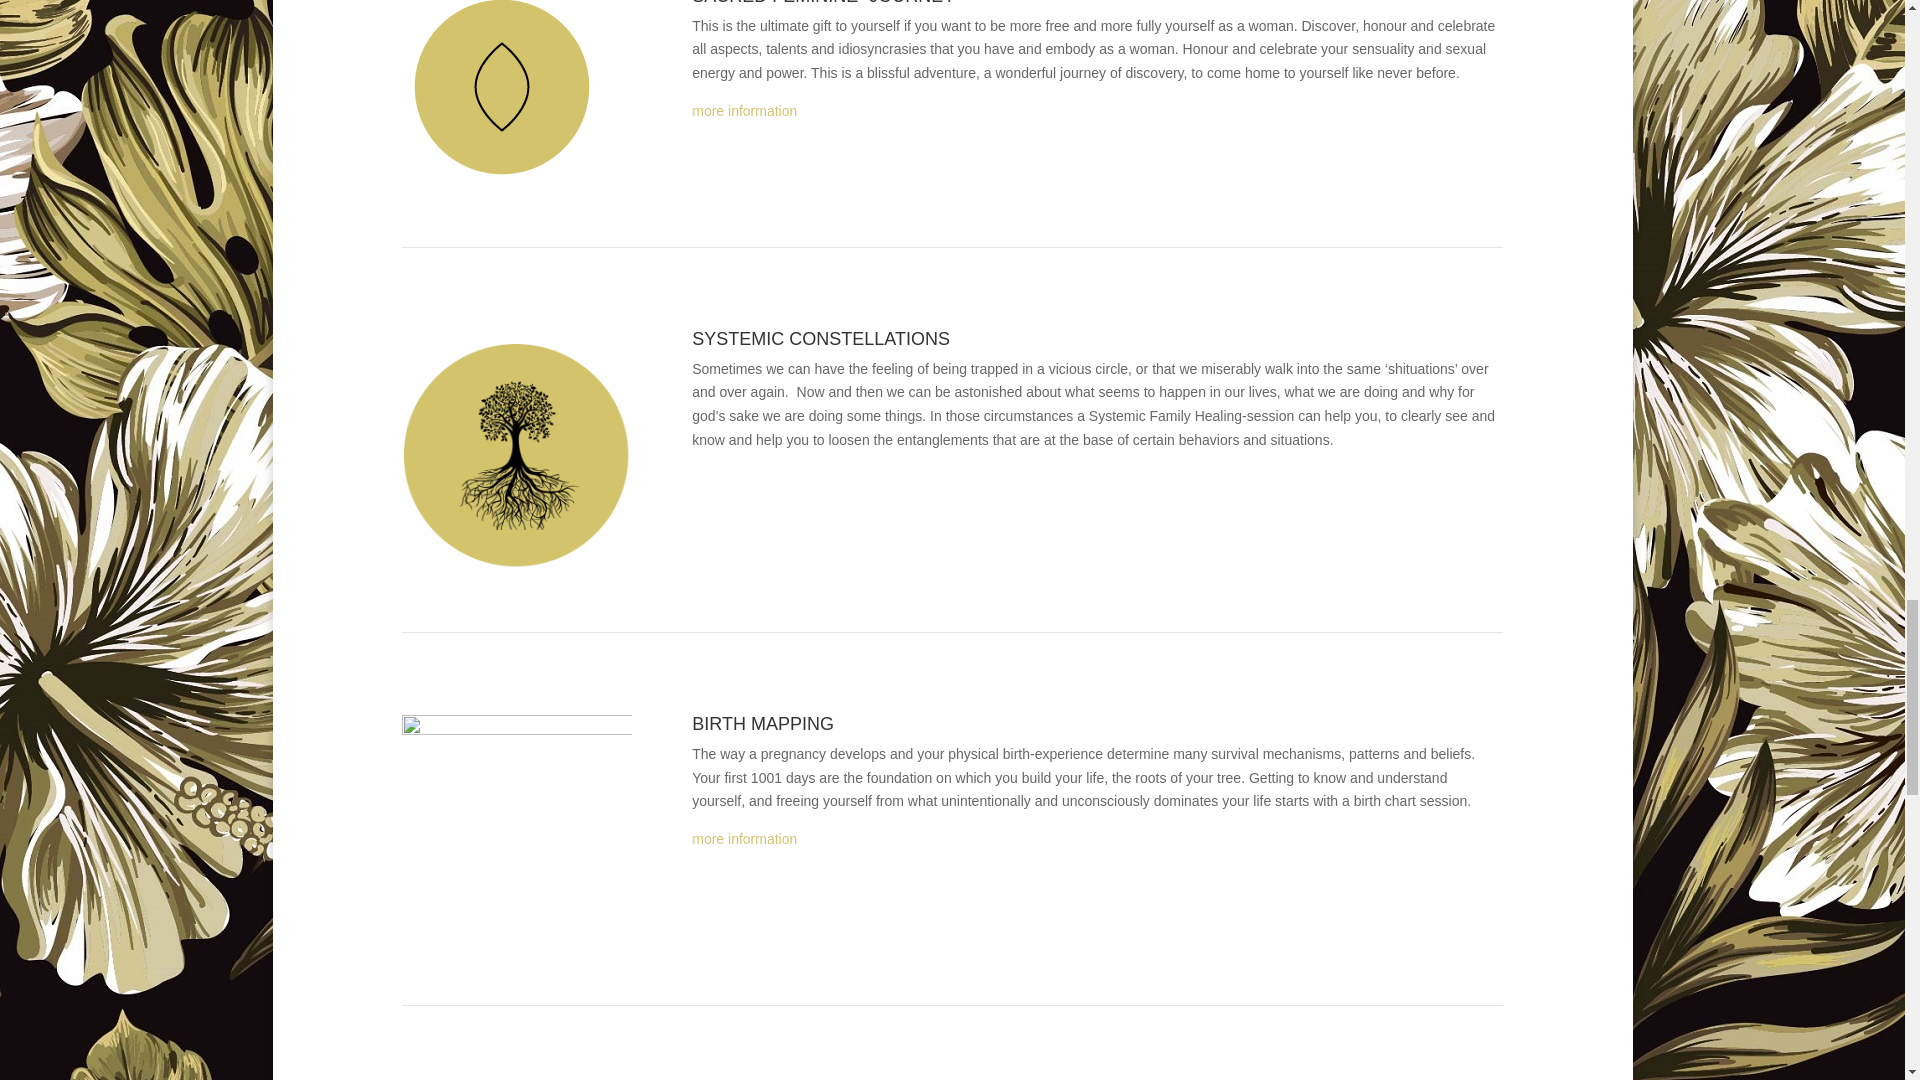 This screenshot has height=1080, width=1920. Describe the element at coordinates (502, 93) in the screenshot. I see `knopvrouw1` at that location.